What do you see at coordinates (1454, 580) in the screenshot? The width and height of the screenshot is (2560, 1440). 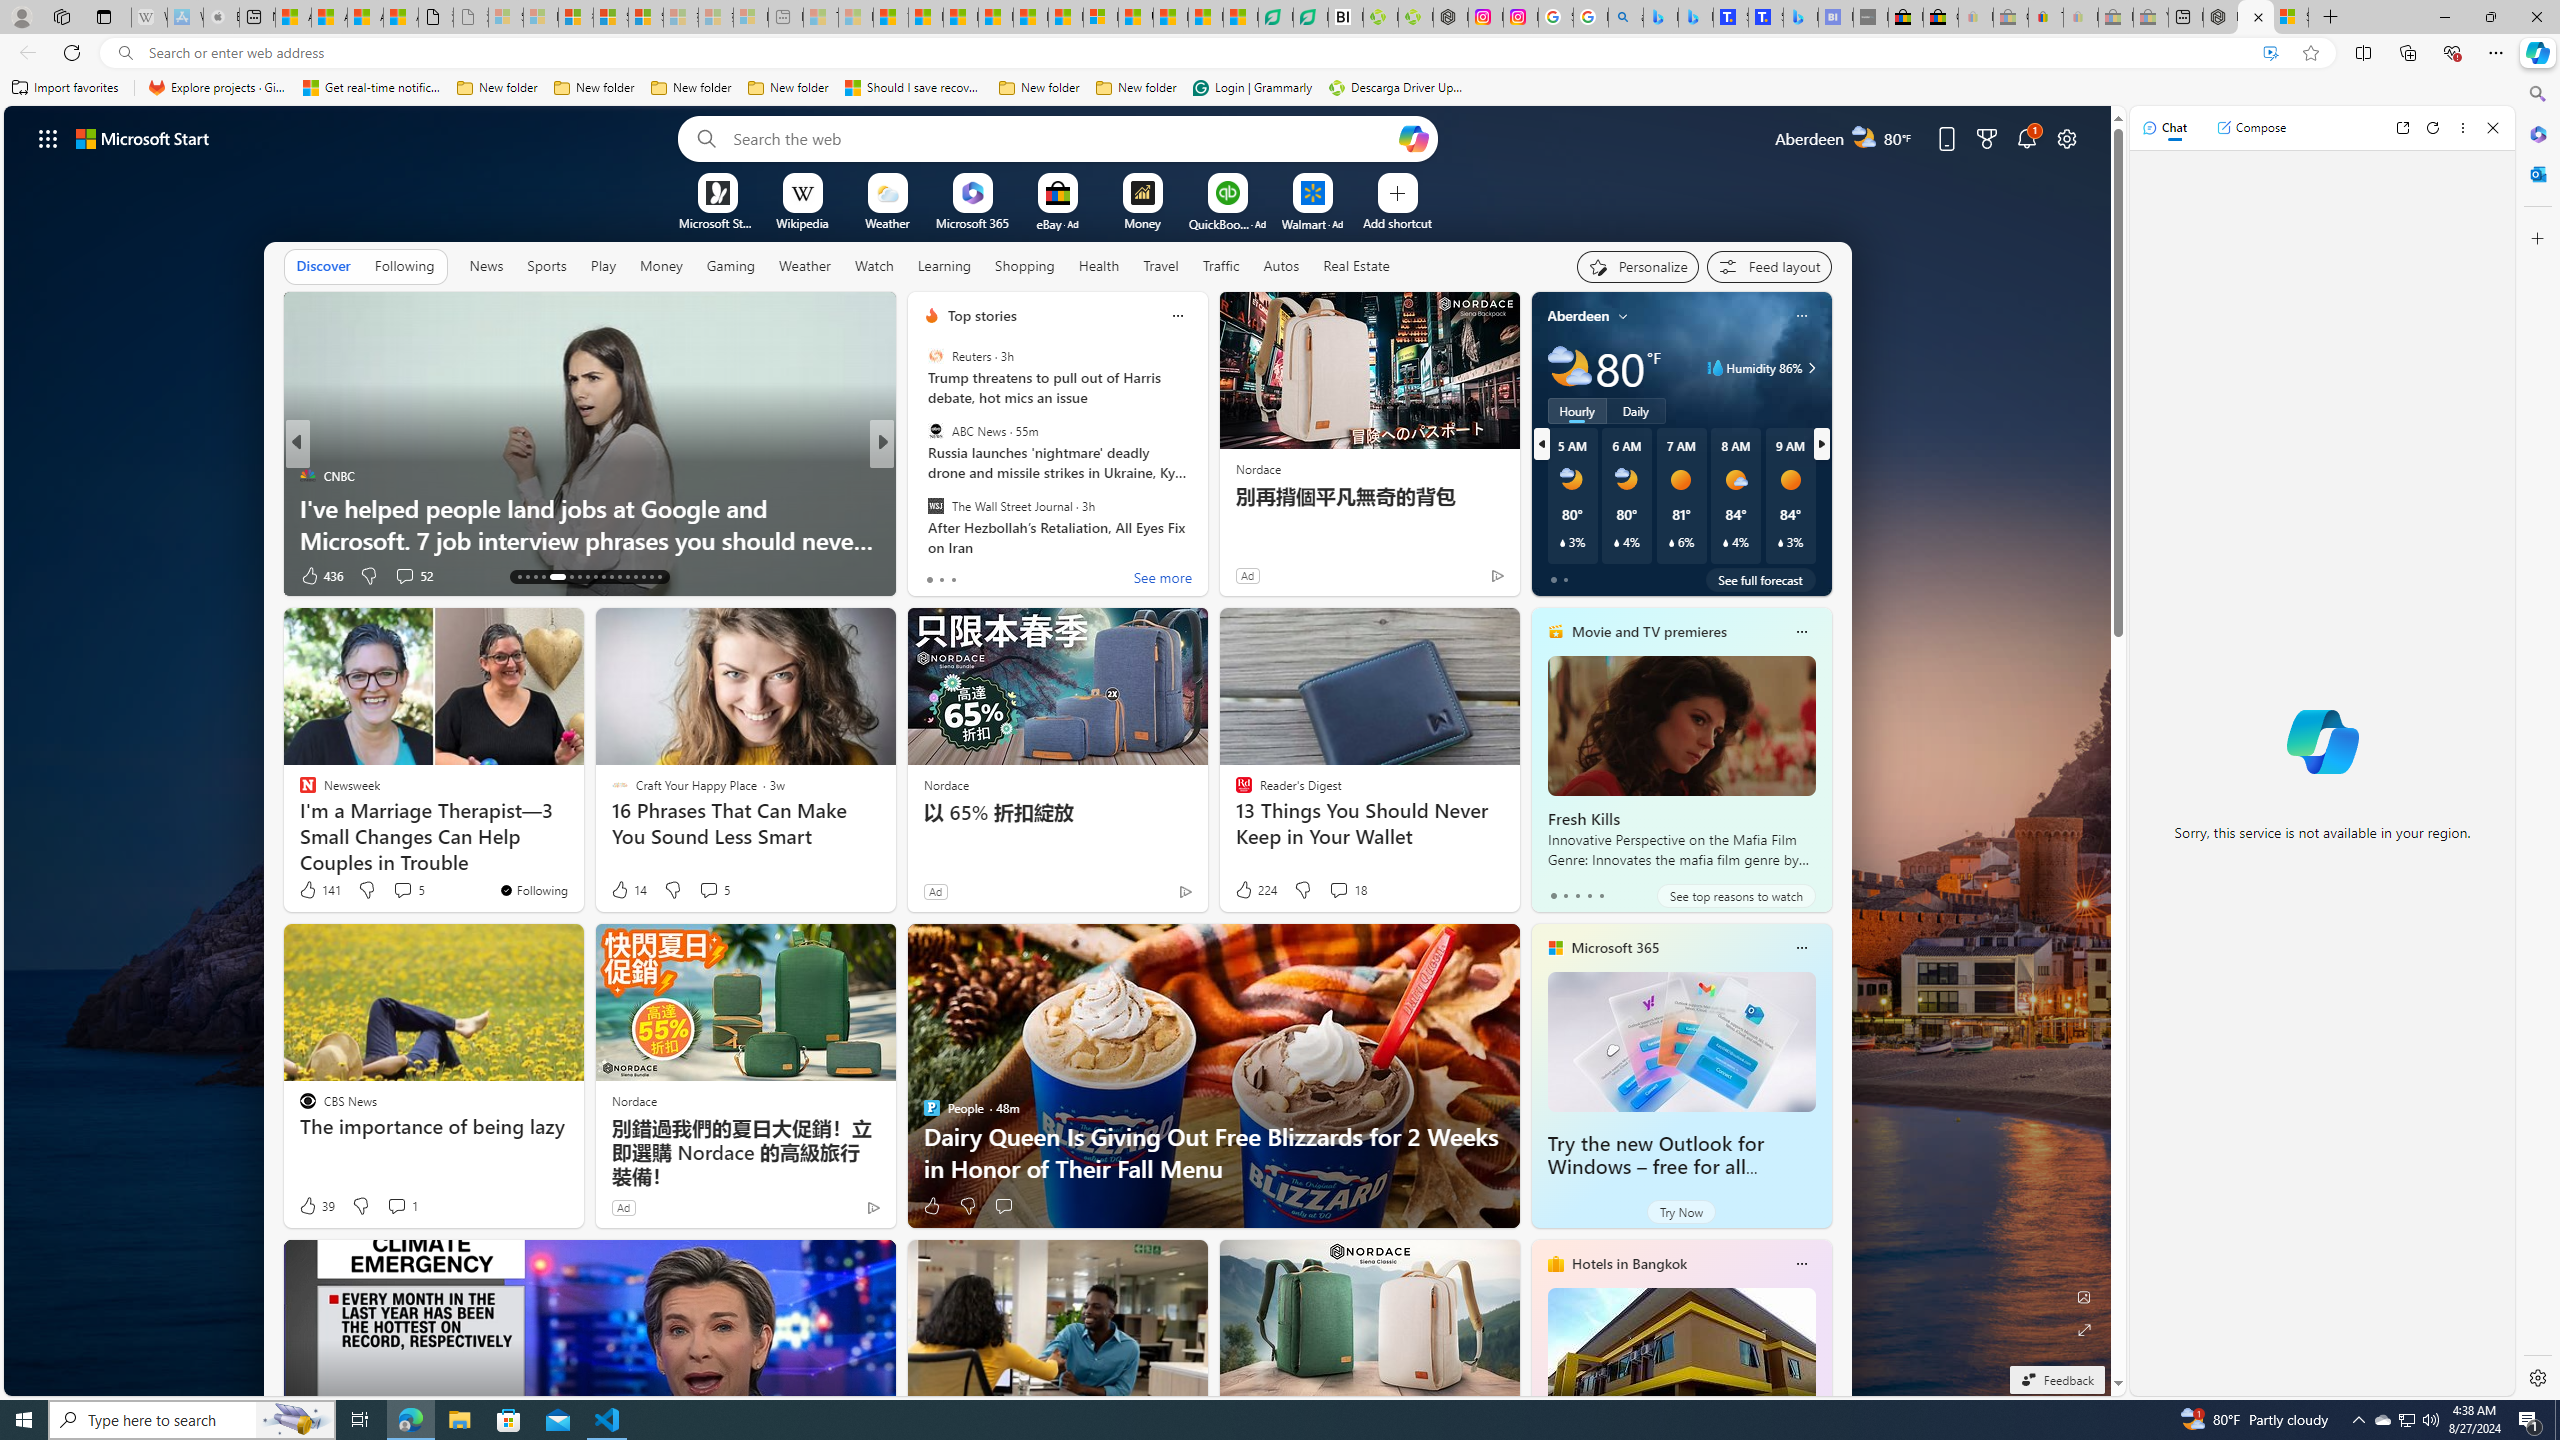 I see `You're following The Weather Channel` at bounding box center [1454, 580].